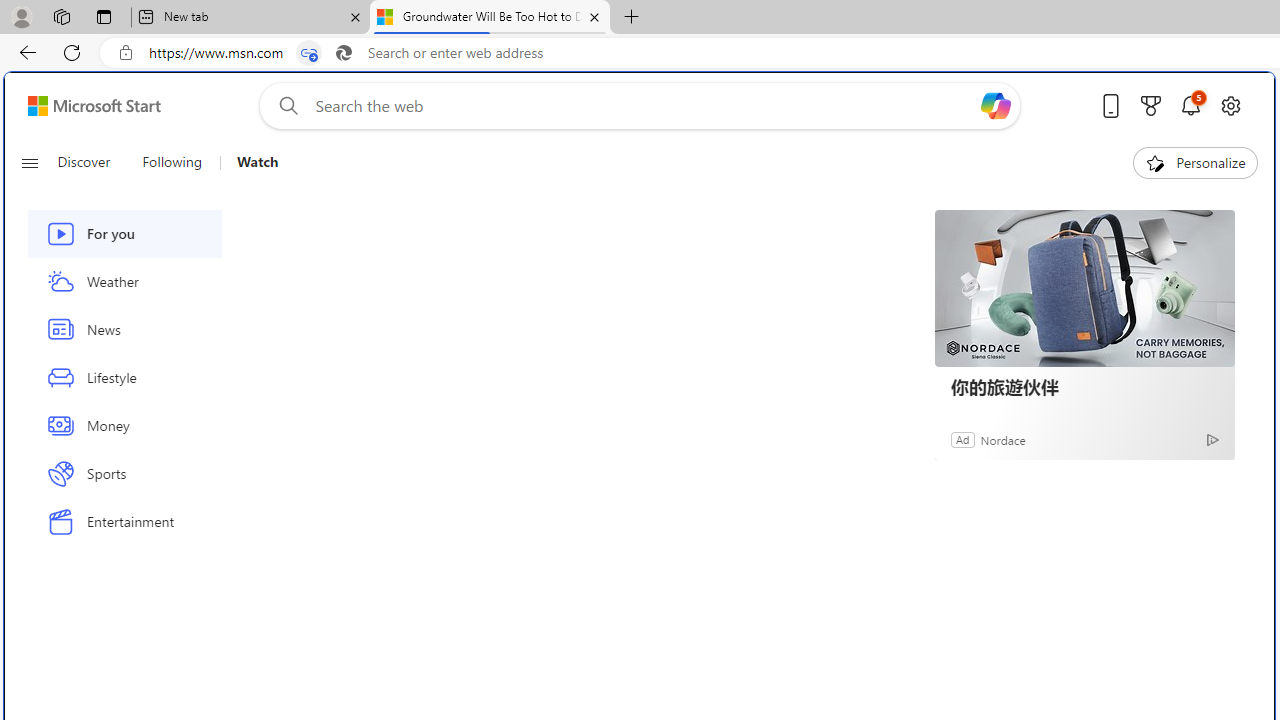 The image size is (1280, 720). I want to click on Tab actions menu, so click(104, 16).